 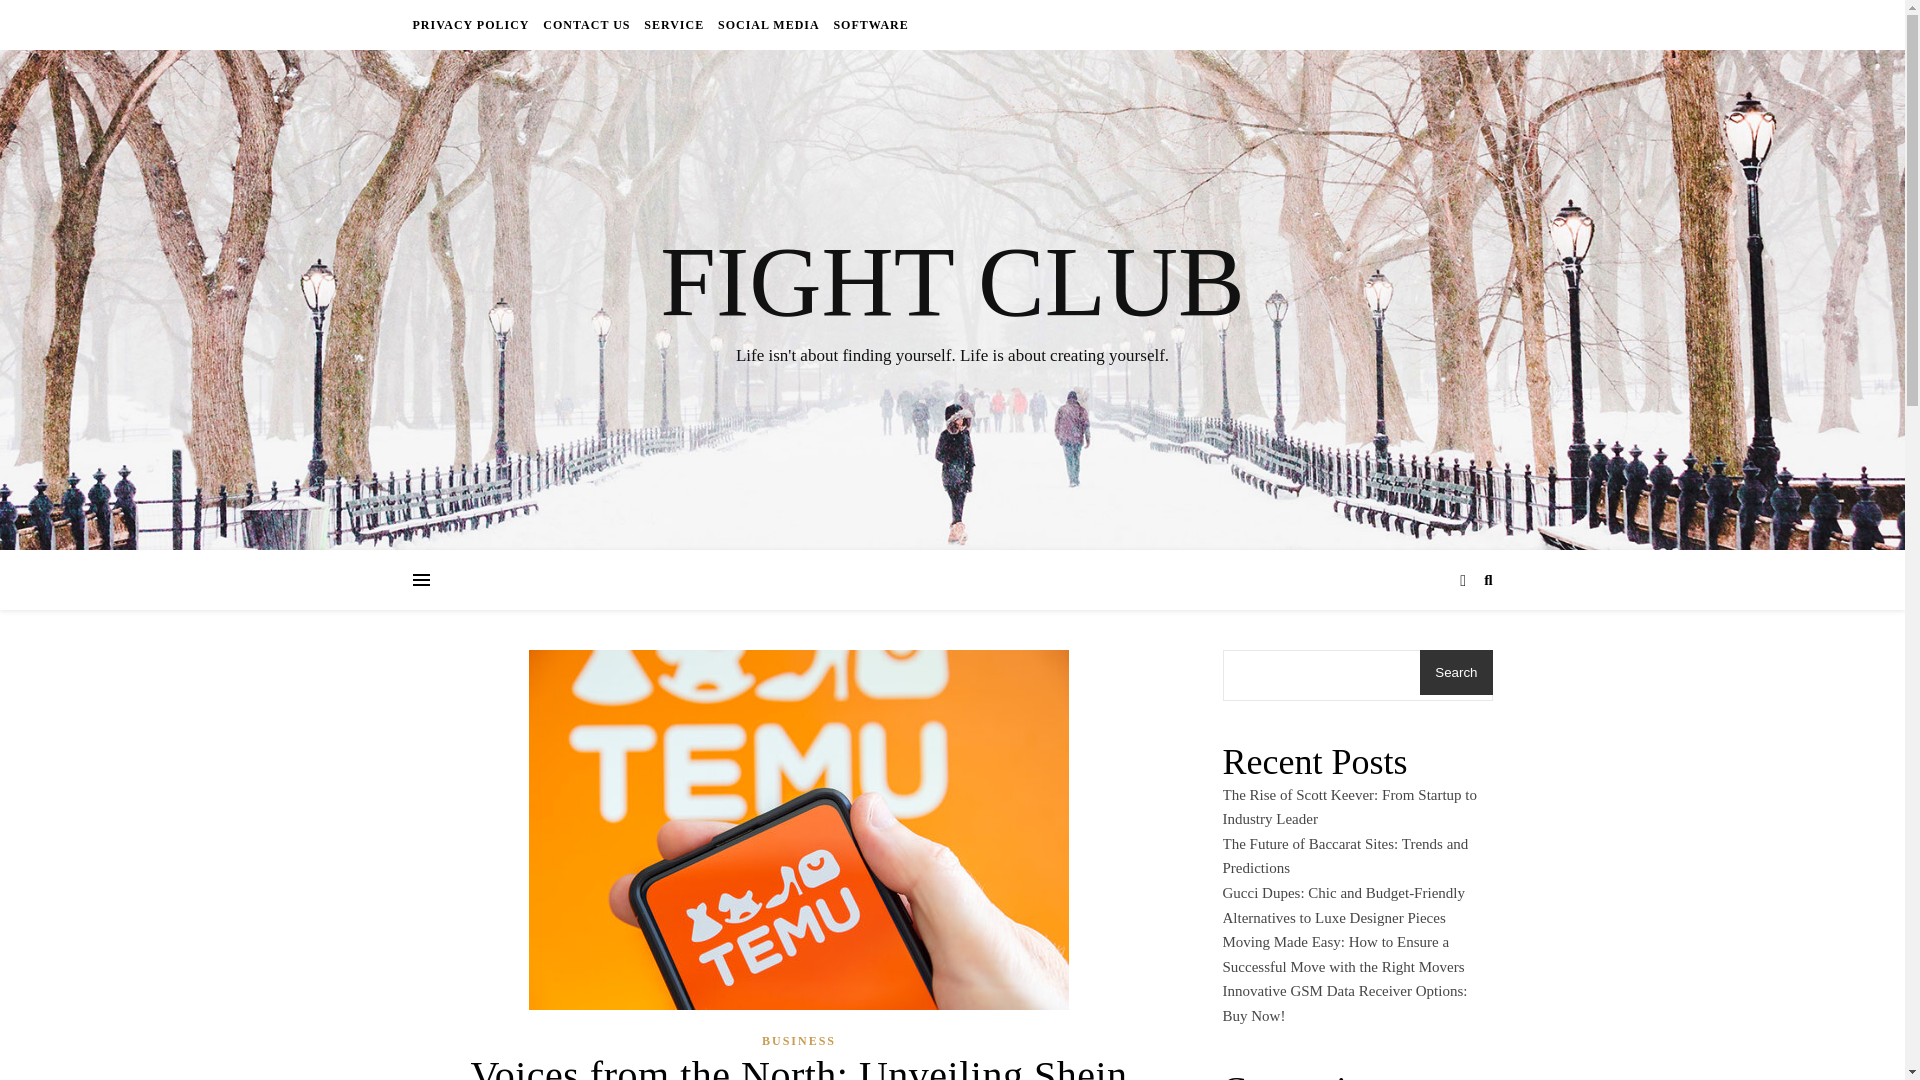 I want to click on The Future of Baccarat Sites: Trends and Predictions, so click(x=1344, y=856).